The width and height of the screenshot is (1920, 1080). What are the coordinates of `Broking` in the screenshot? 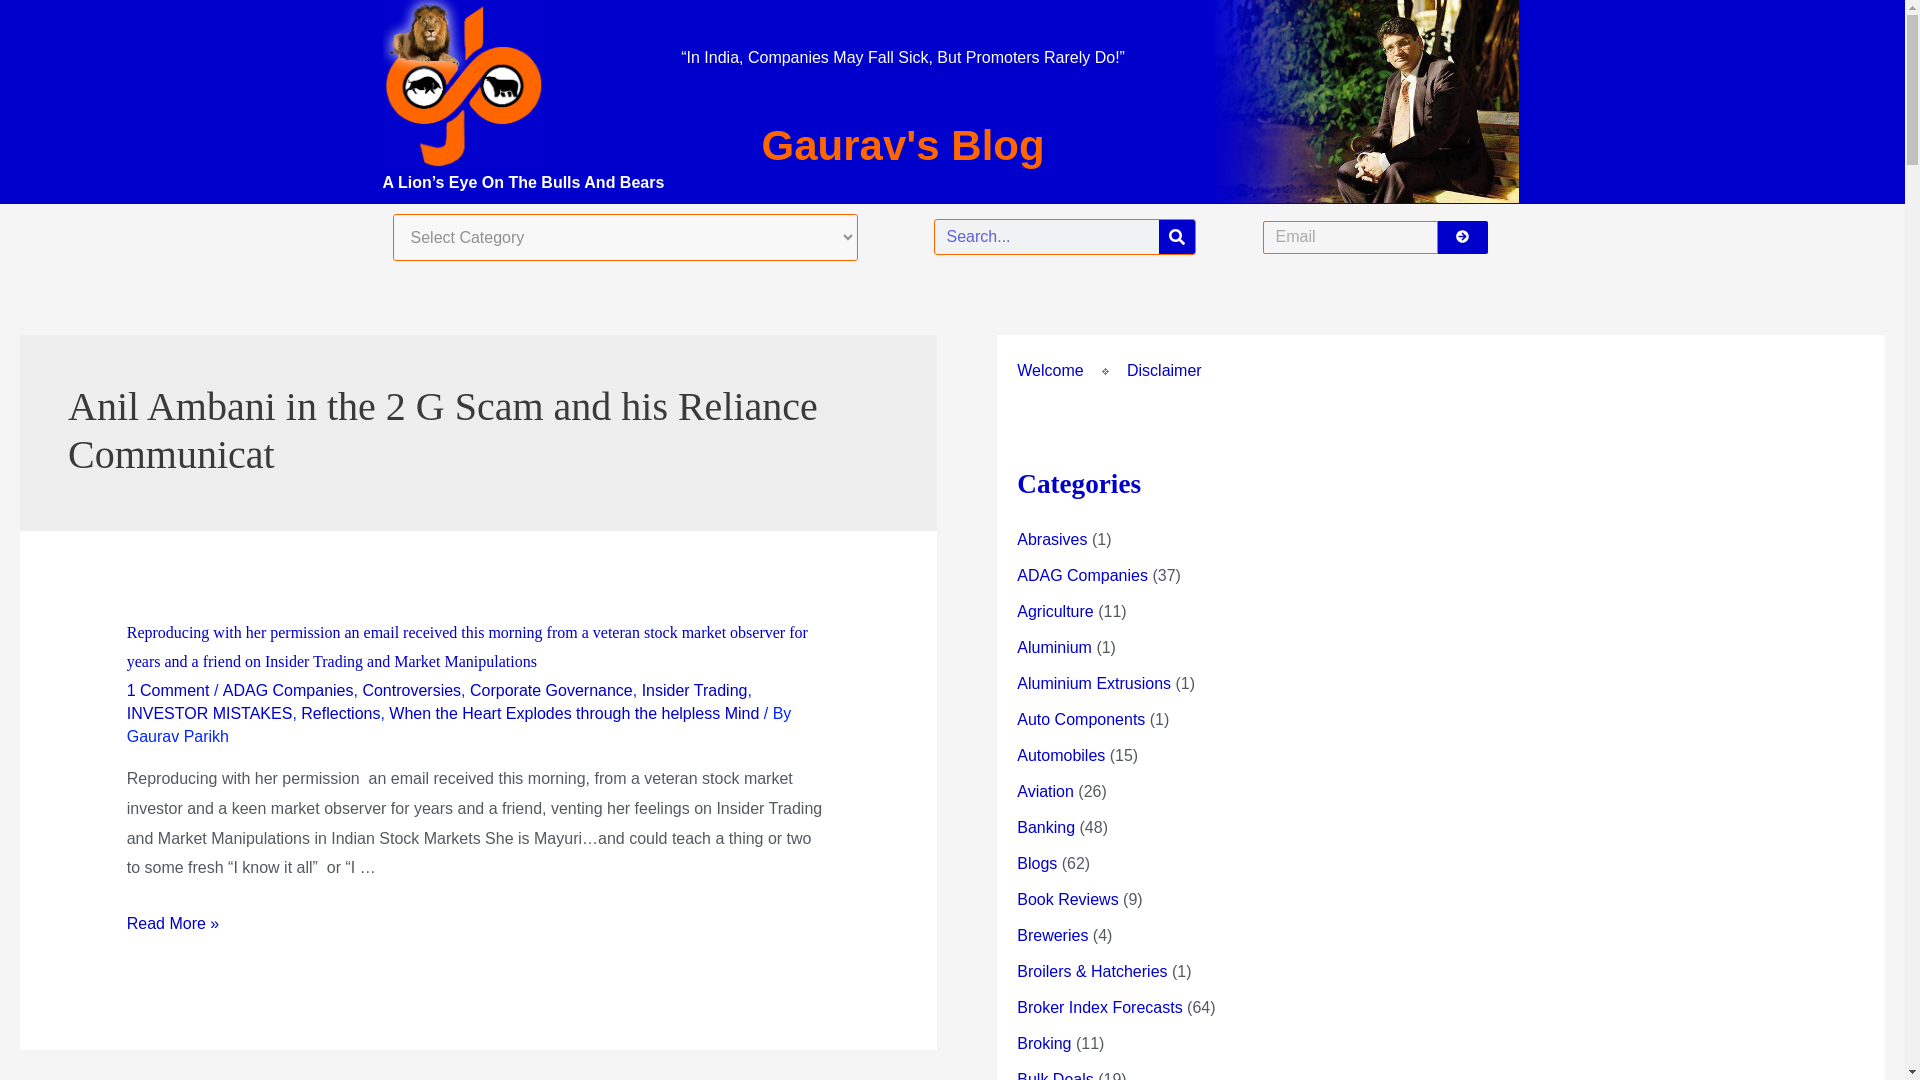 It's located at (1044, 1042).